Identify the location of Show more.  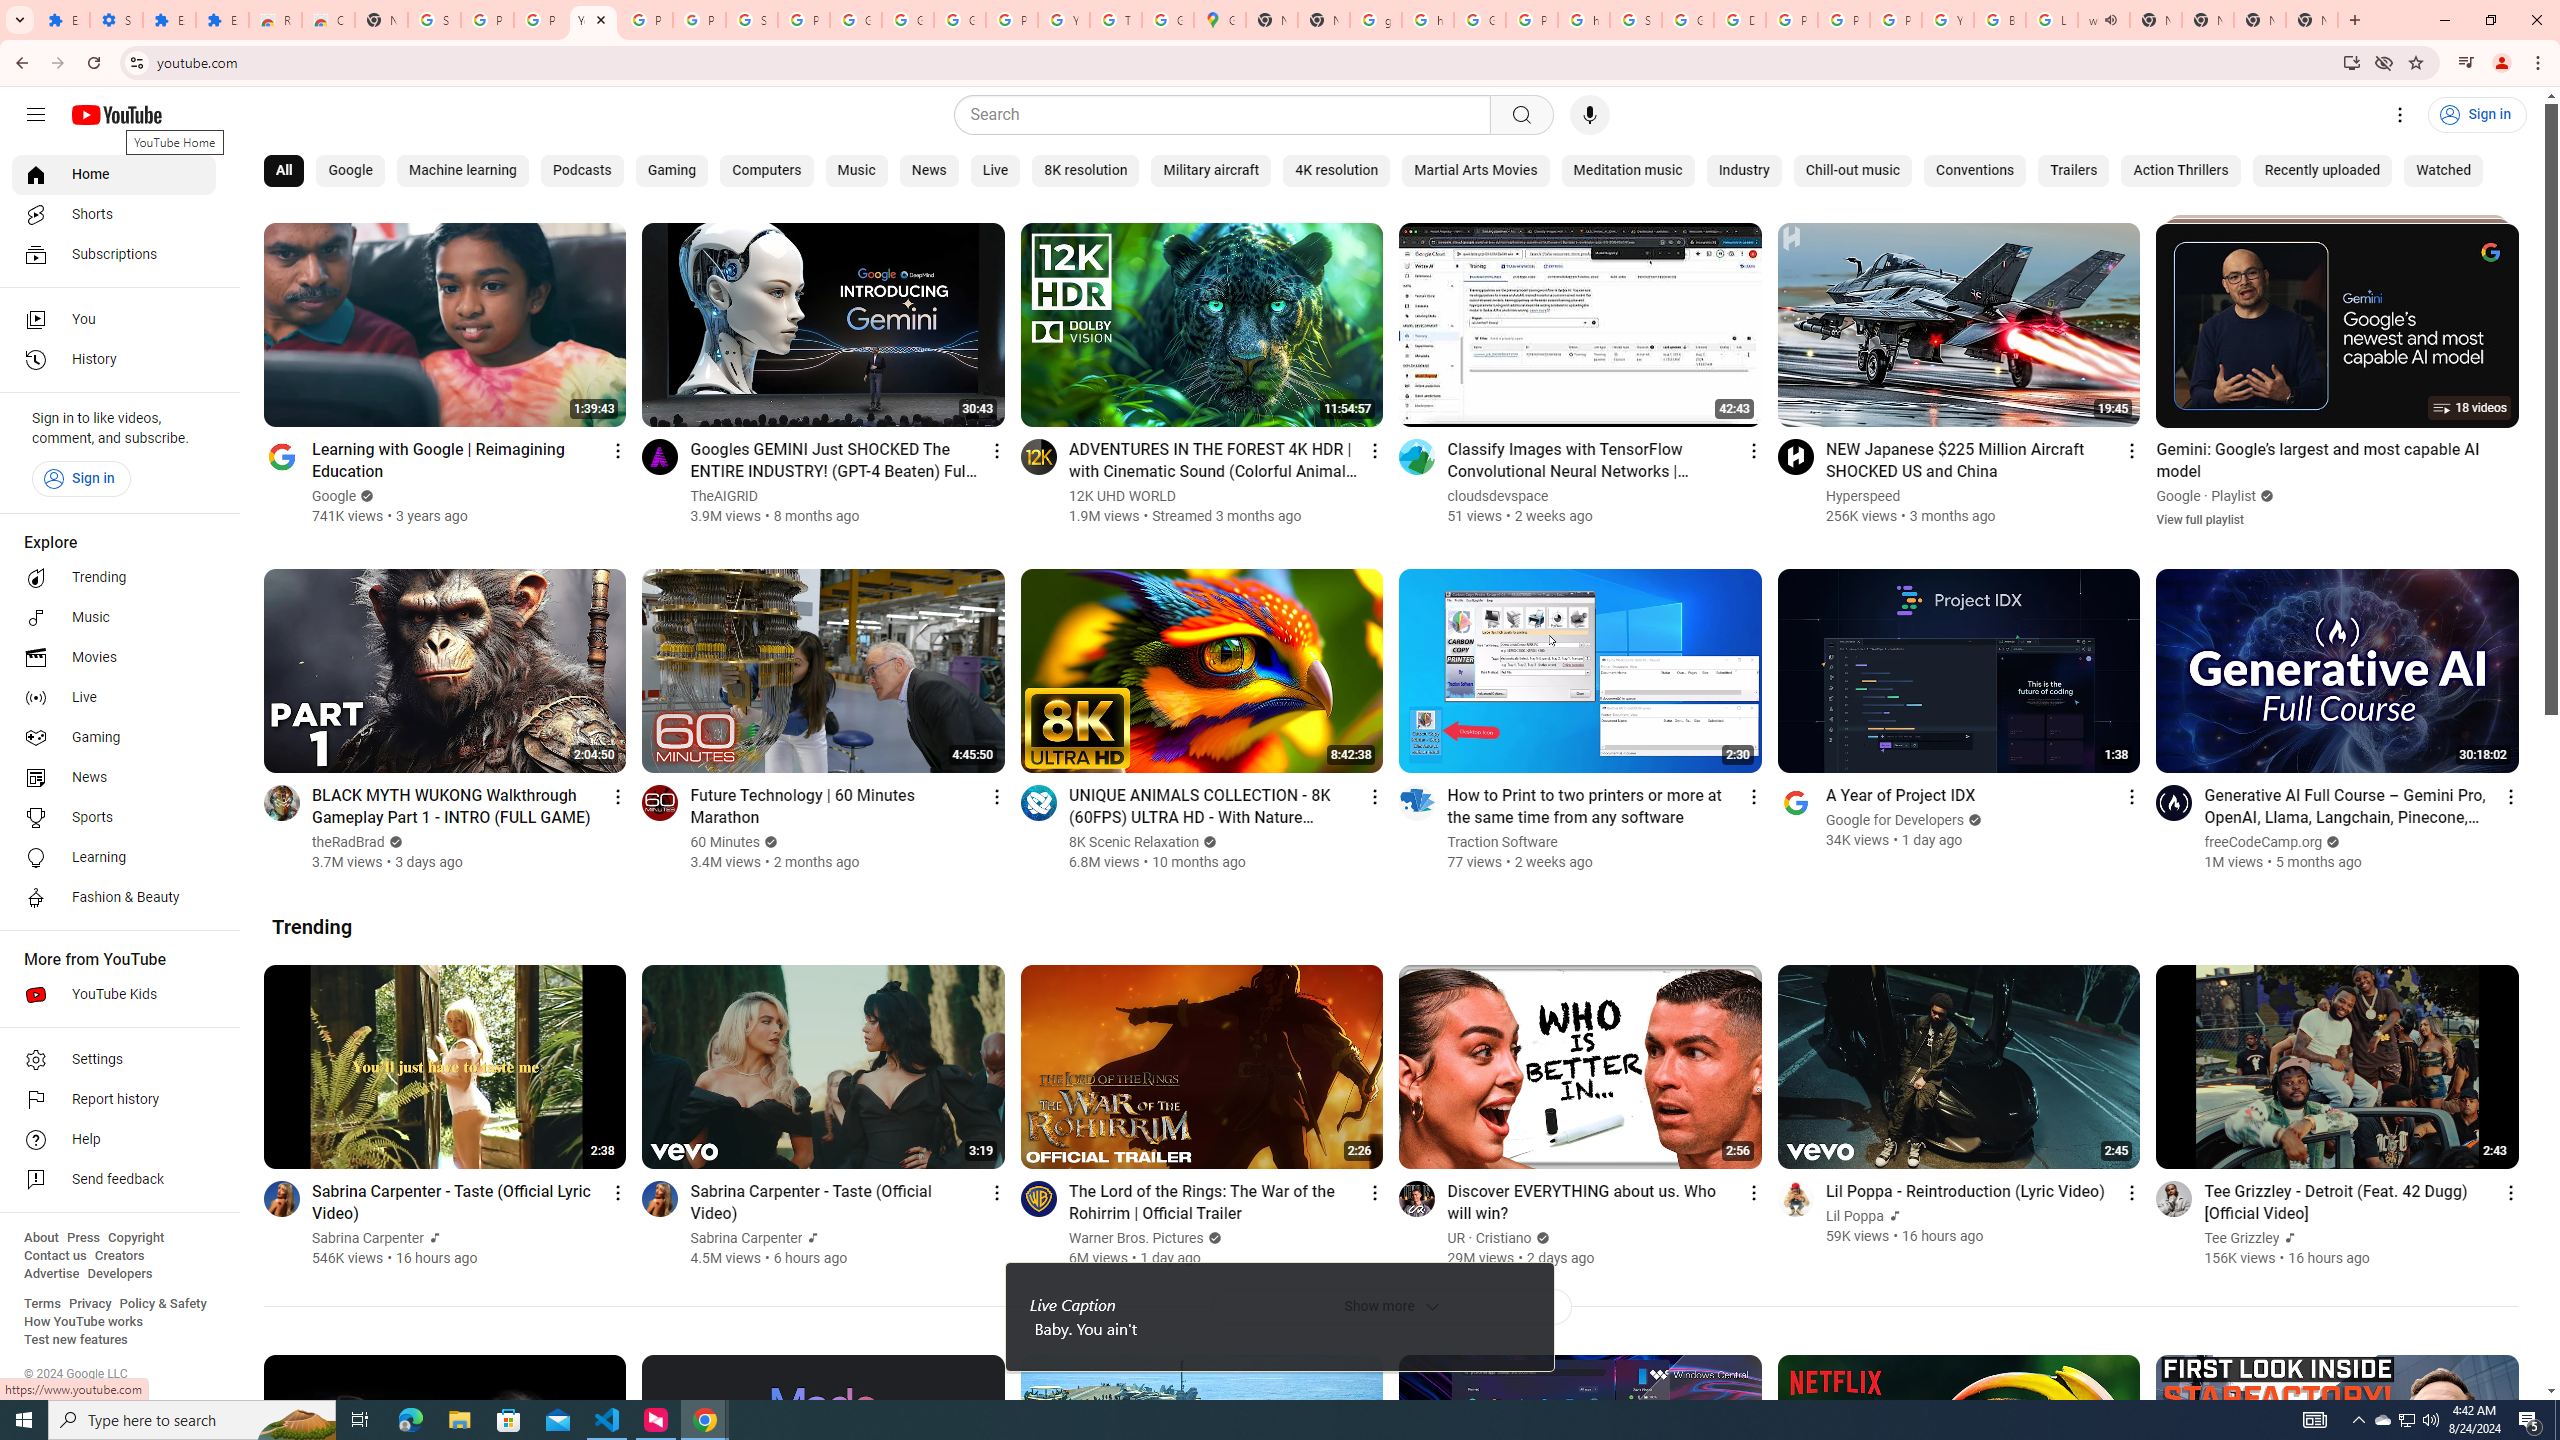
(1390, 1306).